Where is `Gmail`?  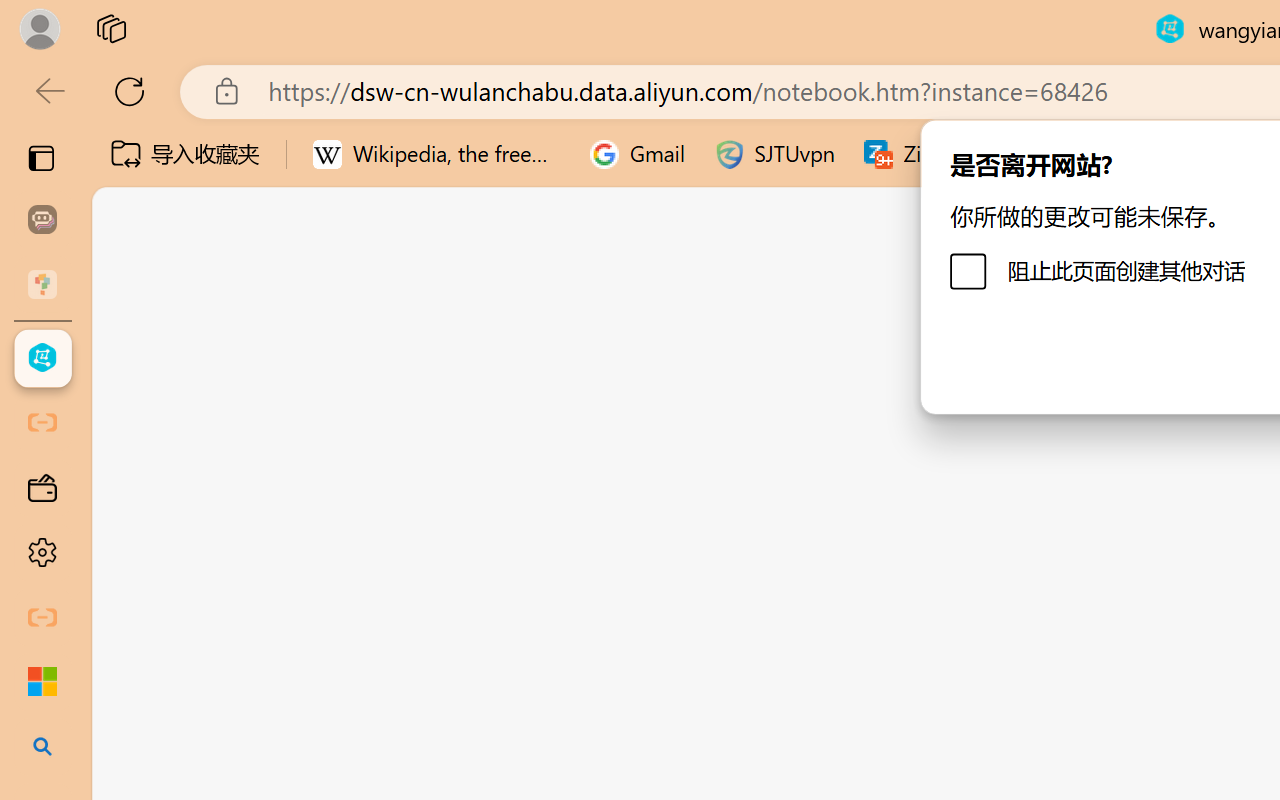
Gmail is located at coordinates (638, 154).